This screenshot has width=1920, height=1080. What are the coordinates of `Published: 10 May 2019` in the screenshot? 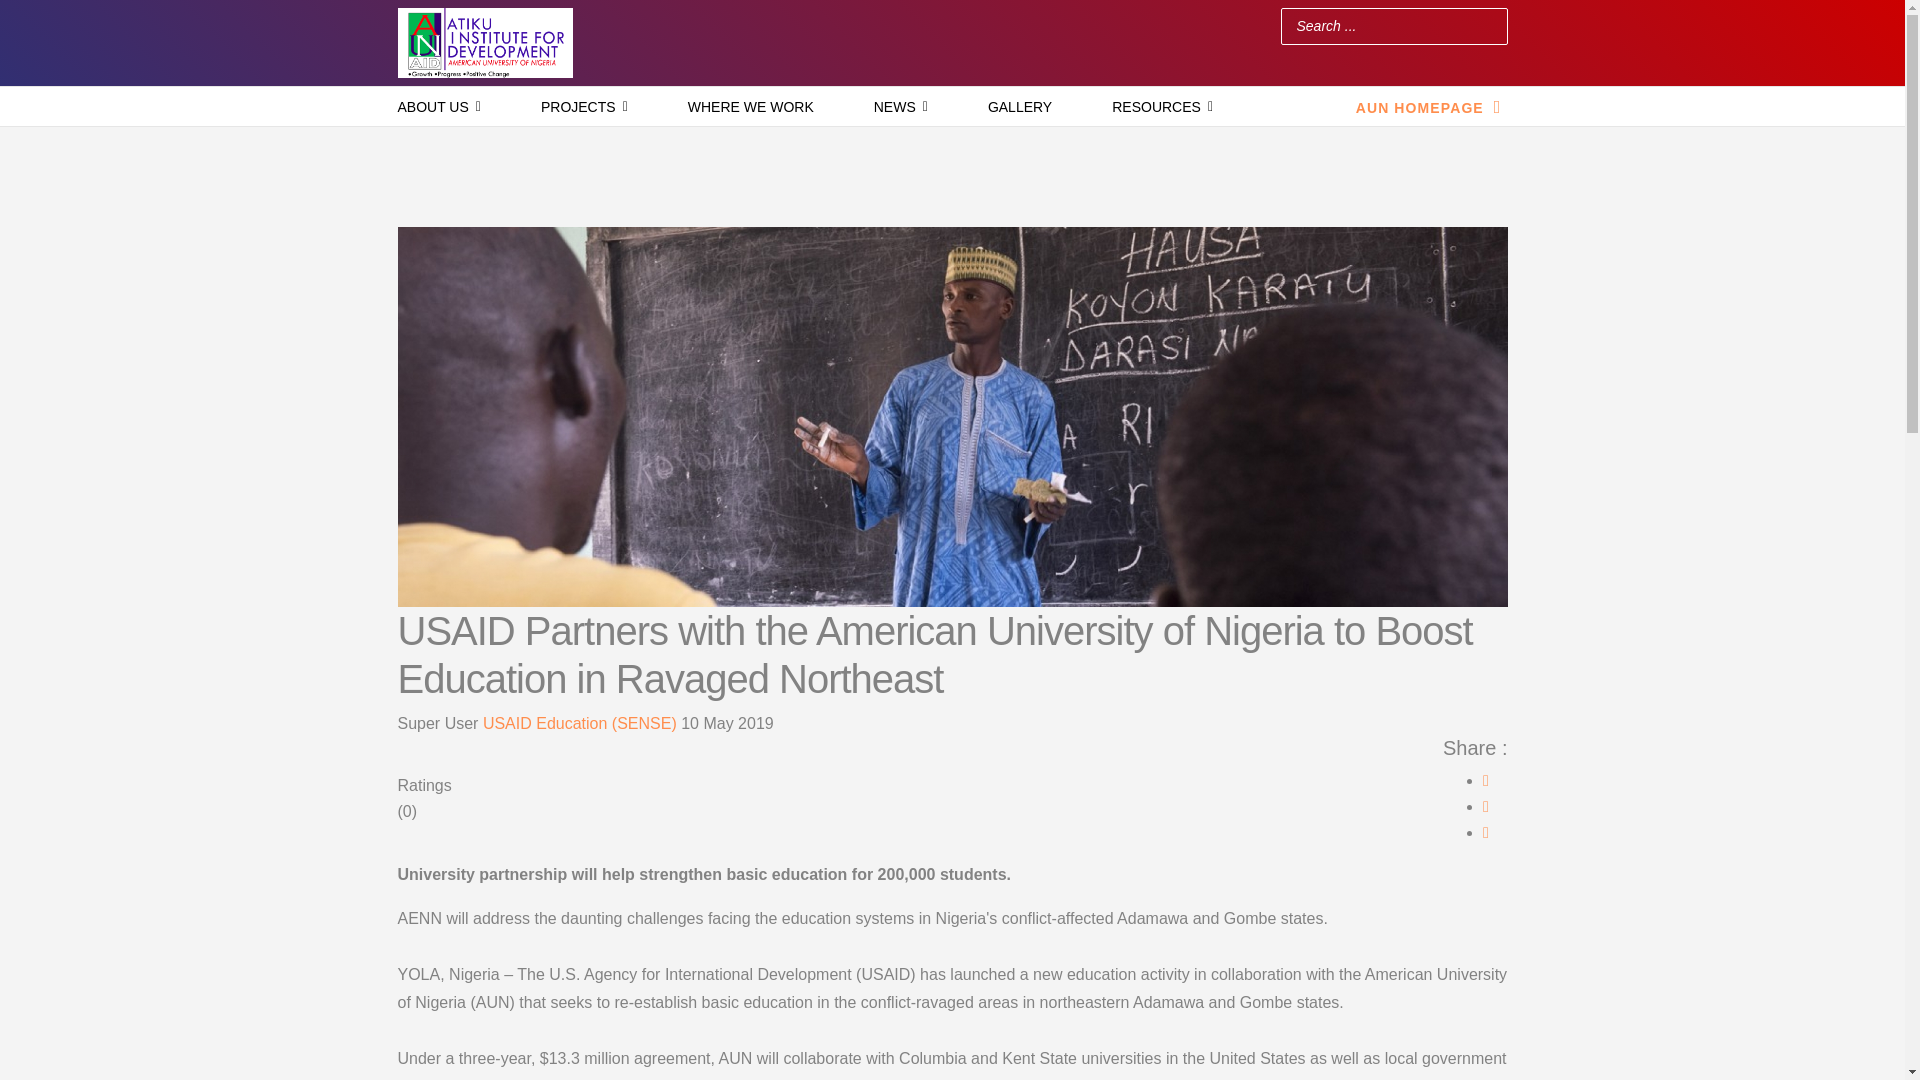 It's located at (727, 723).